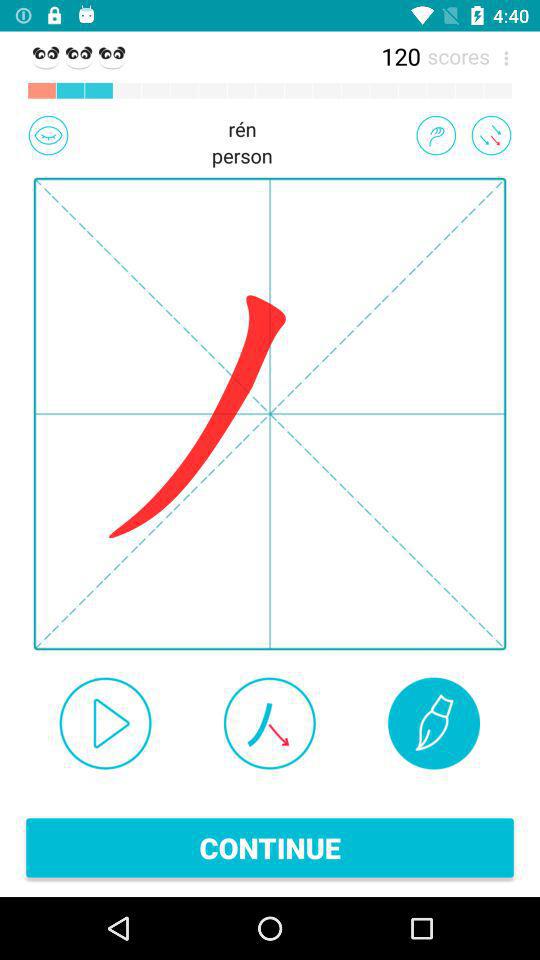 This screenshot has height=960, width=540. What do you see at coordinates (502, 56) in the screenshot?
I see `select the icon at the top right corner ` at bounding box center [502, 56].